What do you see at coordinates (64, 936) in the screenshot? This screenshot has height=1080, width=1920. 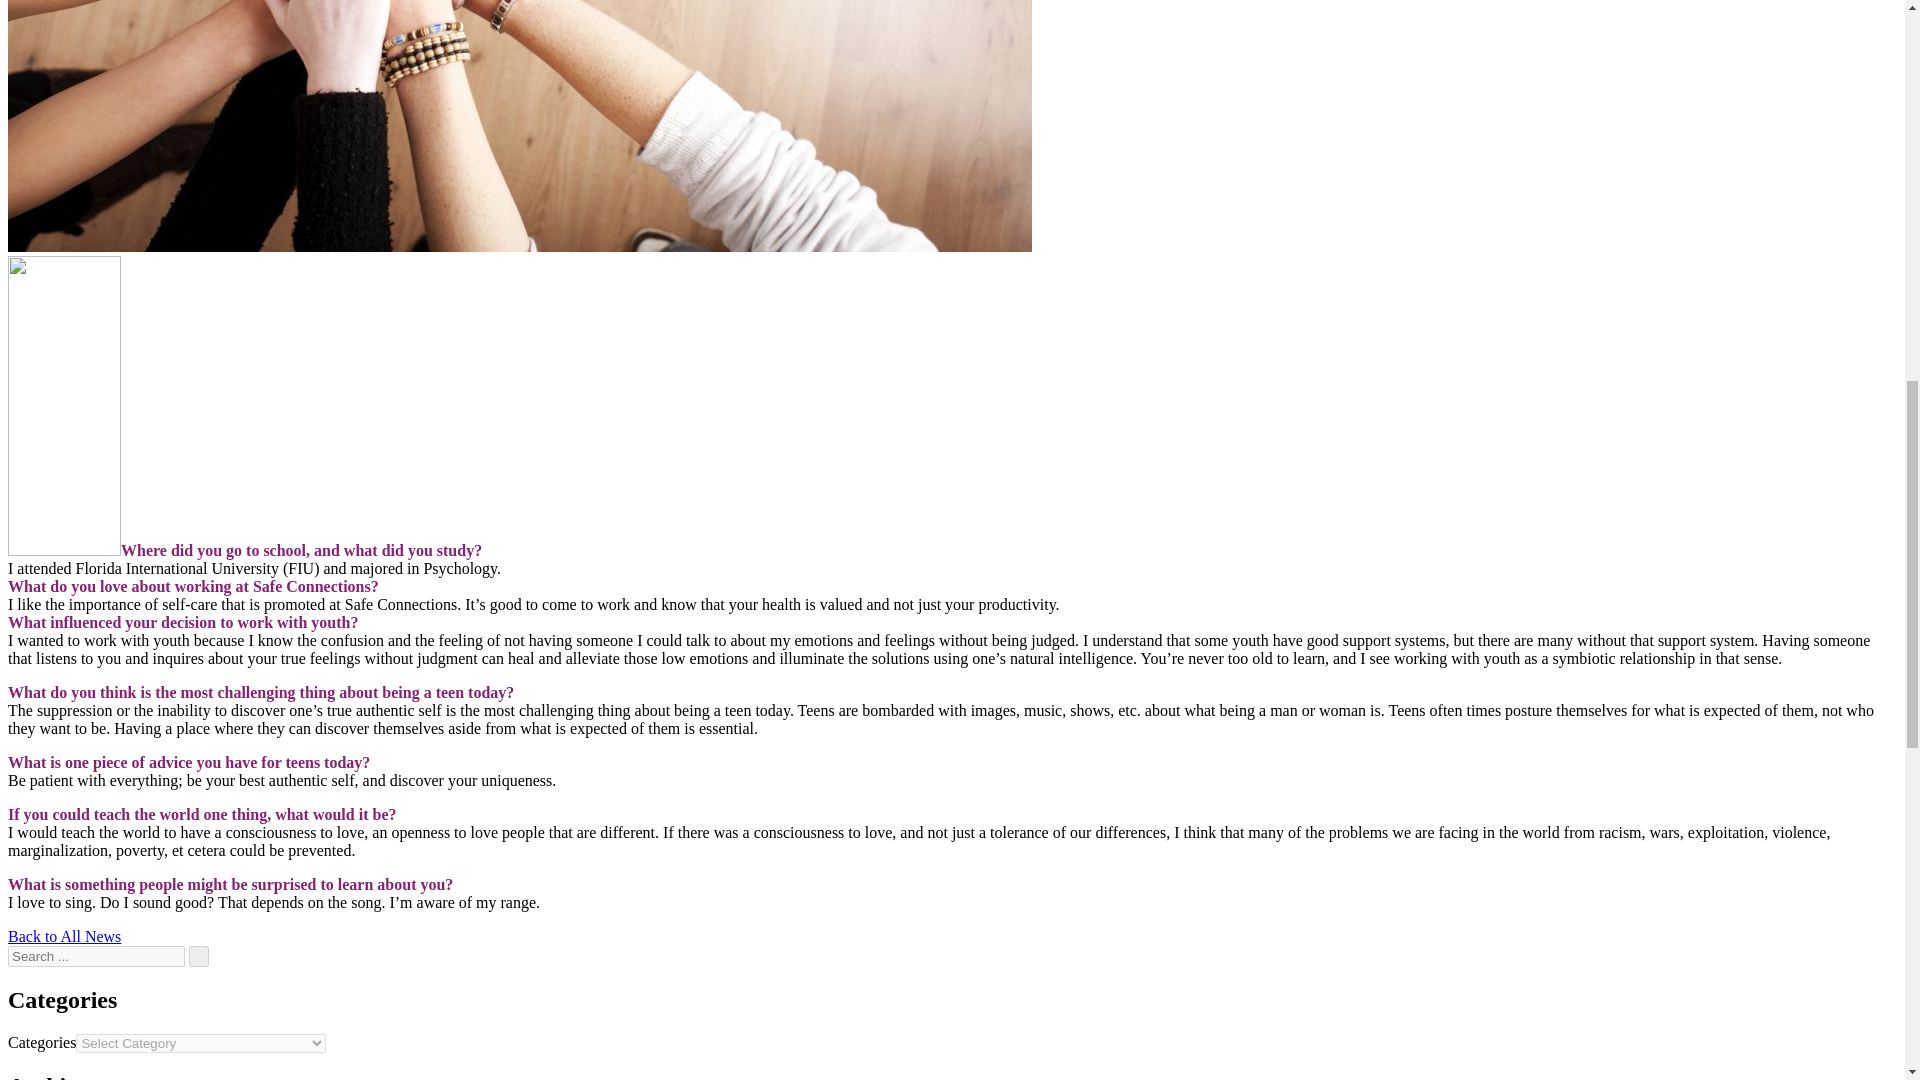 I see `Back to All News` at bounding box center [64, 936].